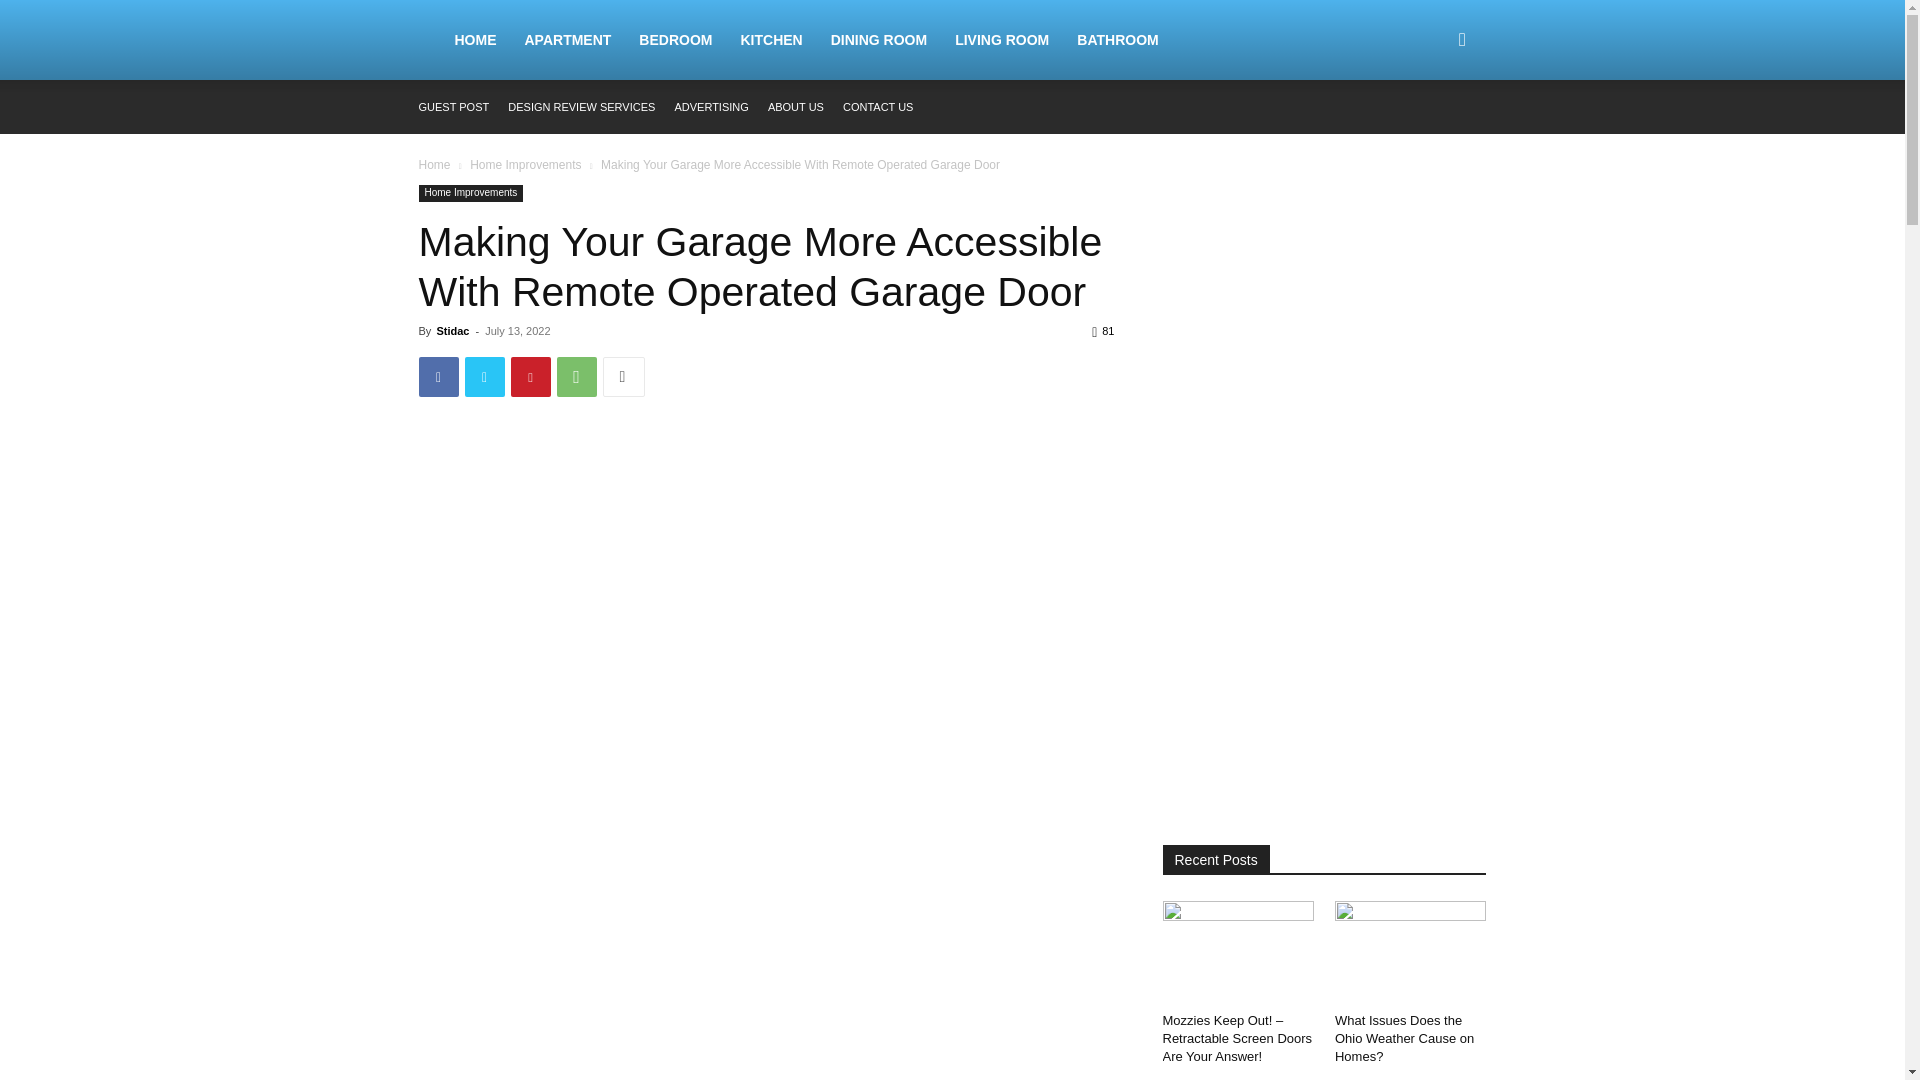  I want to click on ABOUT US, so click(796, 107).